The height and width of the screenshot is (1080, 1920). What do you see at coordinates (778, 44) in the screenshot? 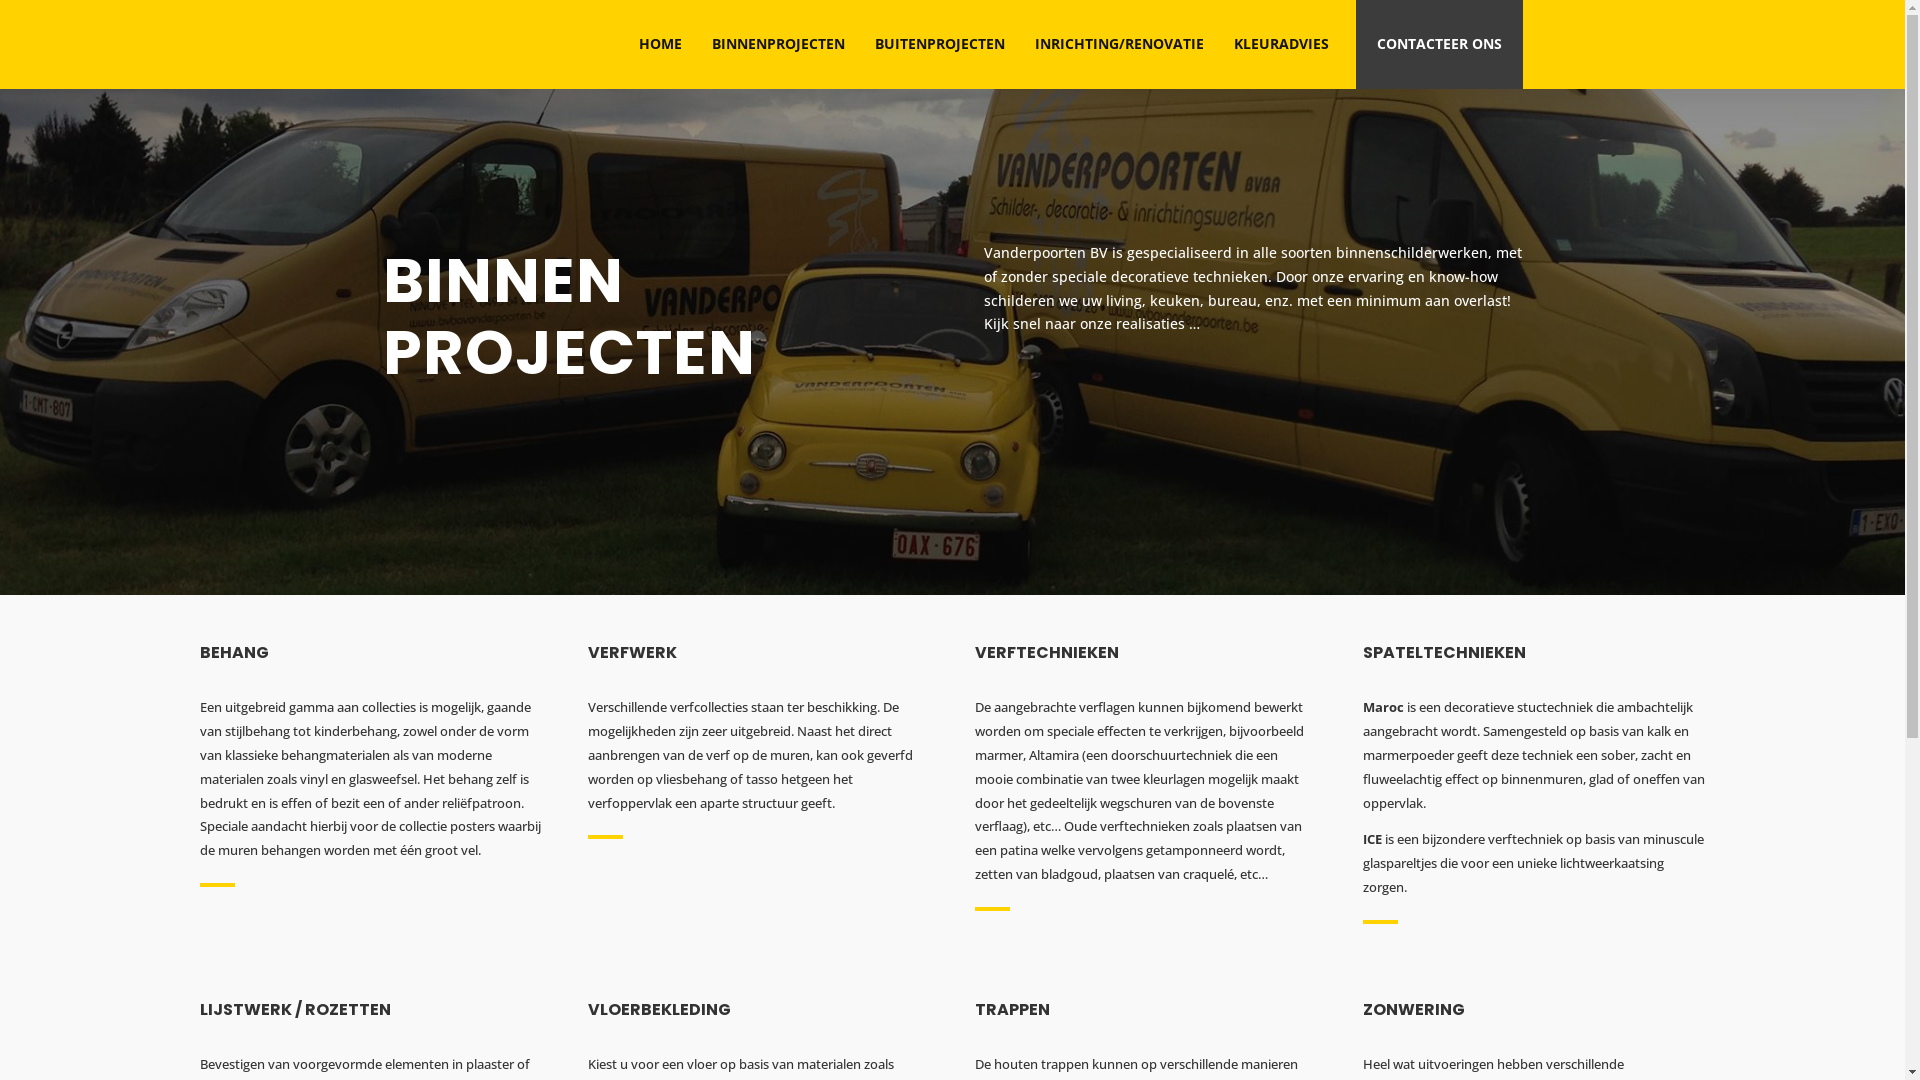
I see `BINNENPROJECTEN` at bounding box center [778, 44].